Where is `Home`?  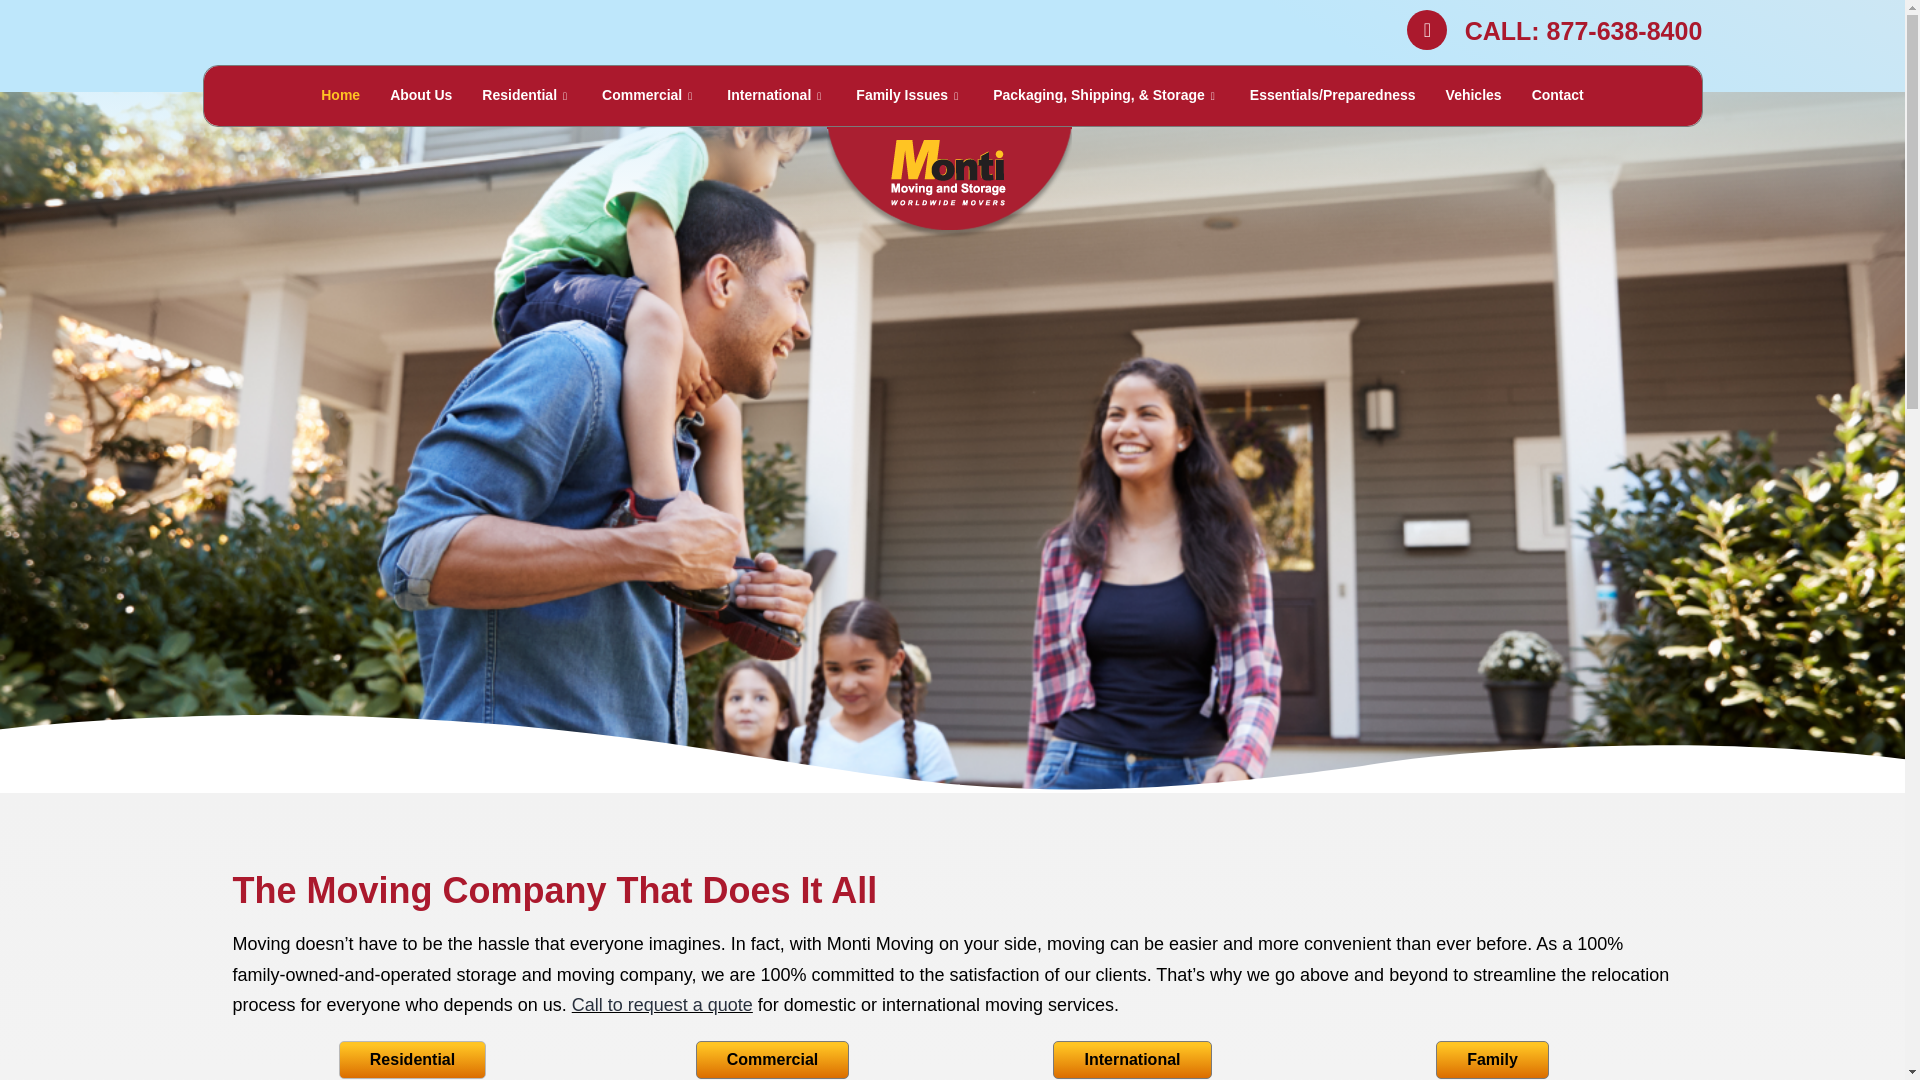
Home is located at coordinates (340, 96).